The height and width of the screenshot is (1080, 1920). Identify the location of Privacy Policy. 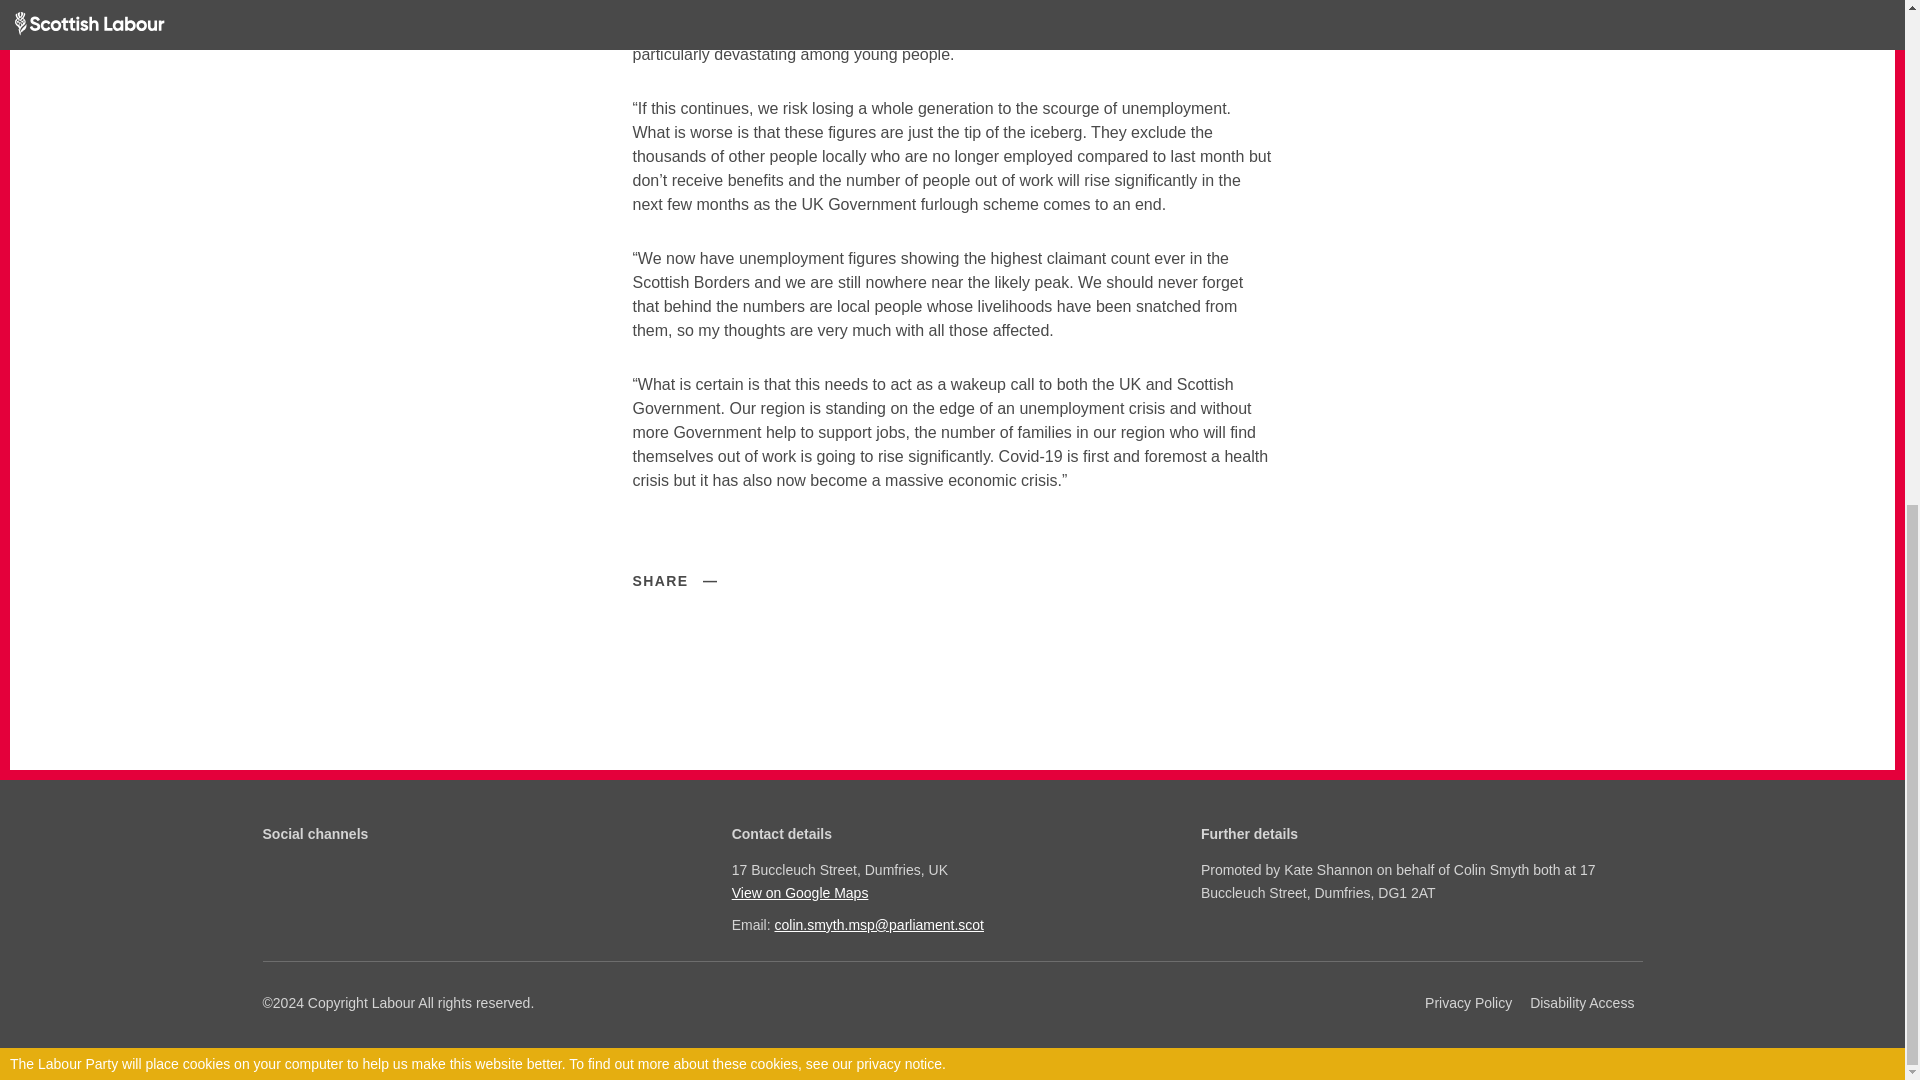
(1468, 1003).